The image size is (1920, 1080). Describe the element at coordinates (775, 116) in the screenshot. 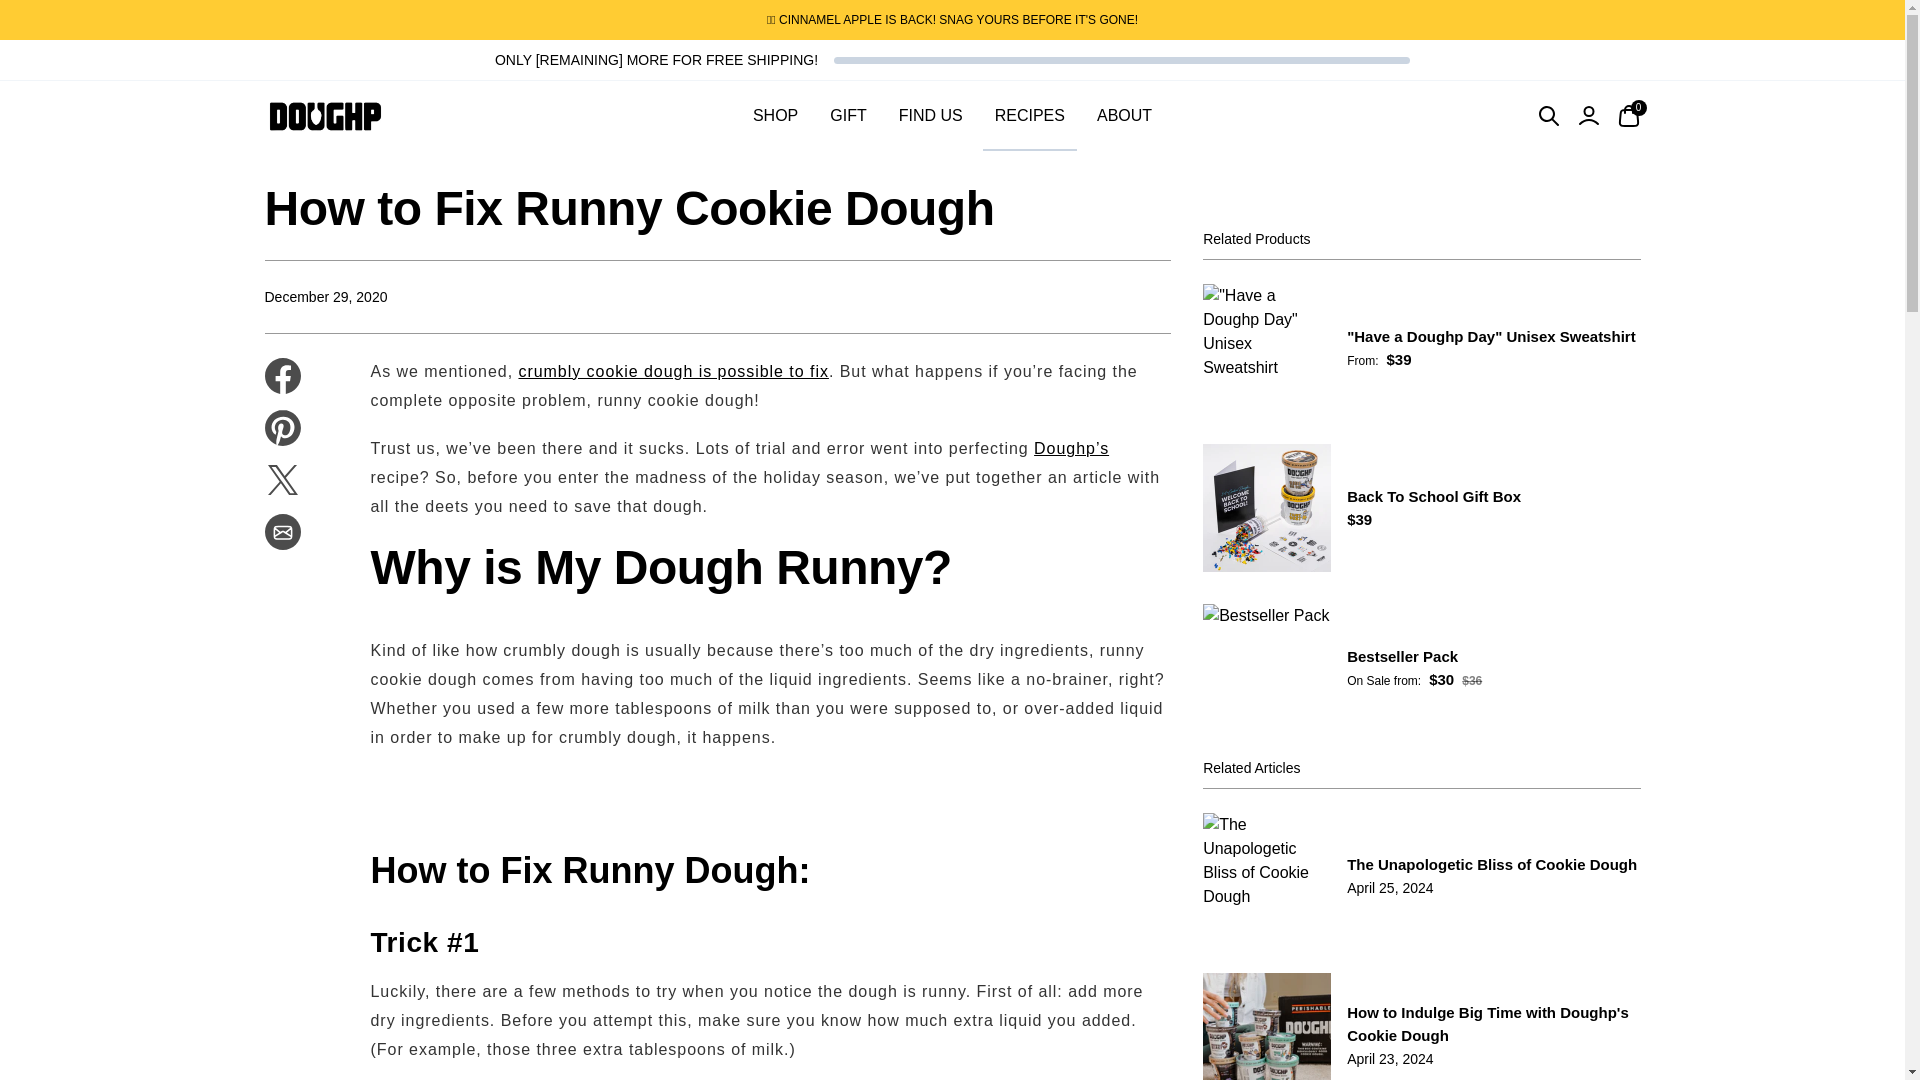

I see `SHOP` at that location.